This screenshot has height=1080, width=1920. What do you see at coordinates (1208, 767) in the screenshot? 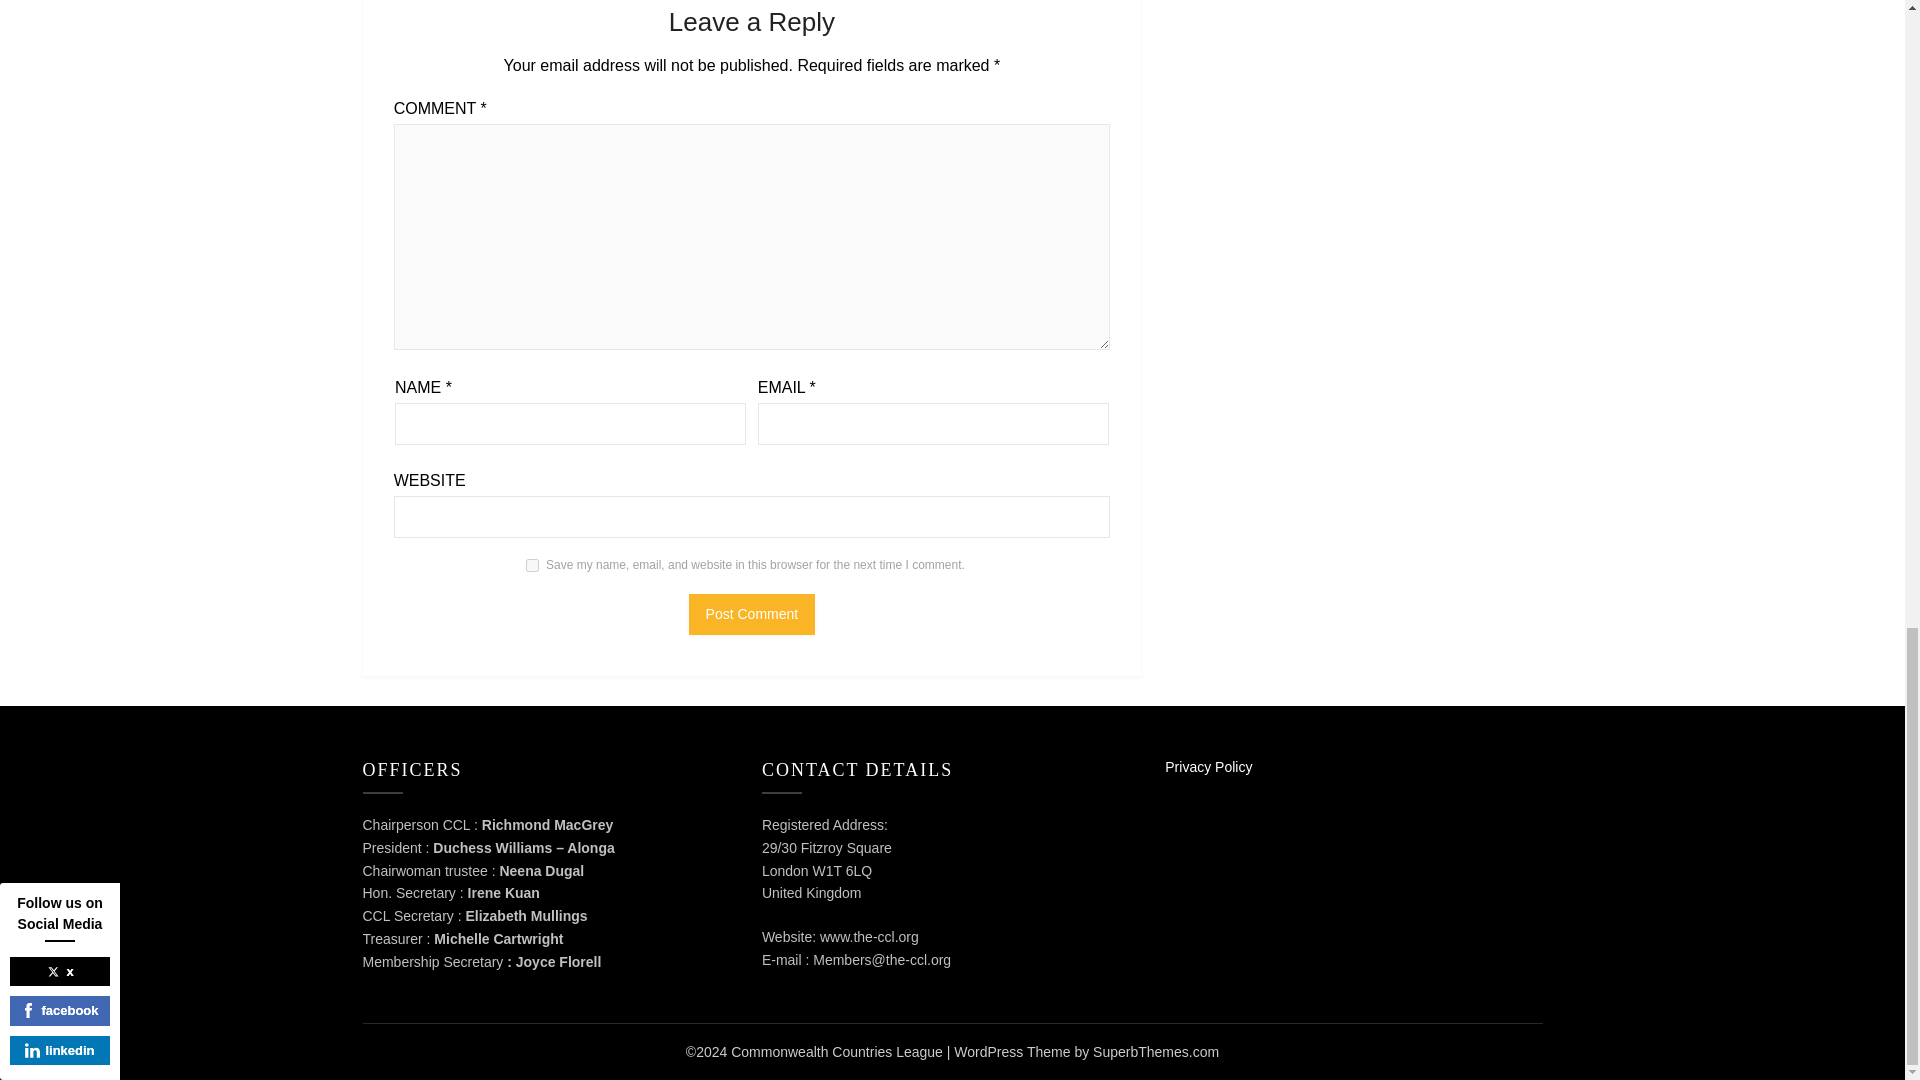
I see `Privacy Policy` at bounding box center [1208, 767].